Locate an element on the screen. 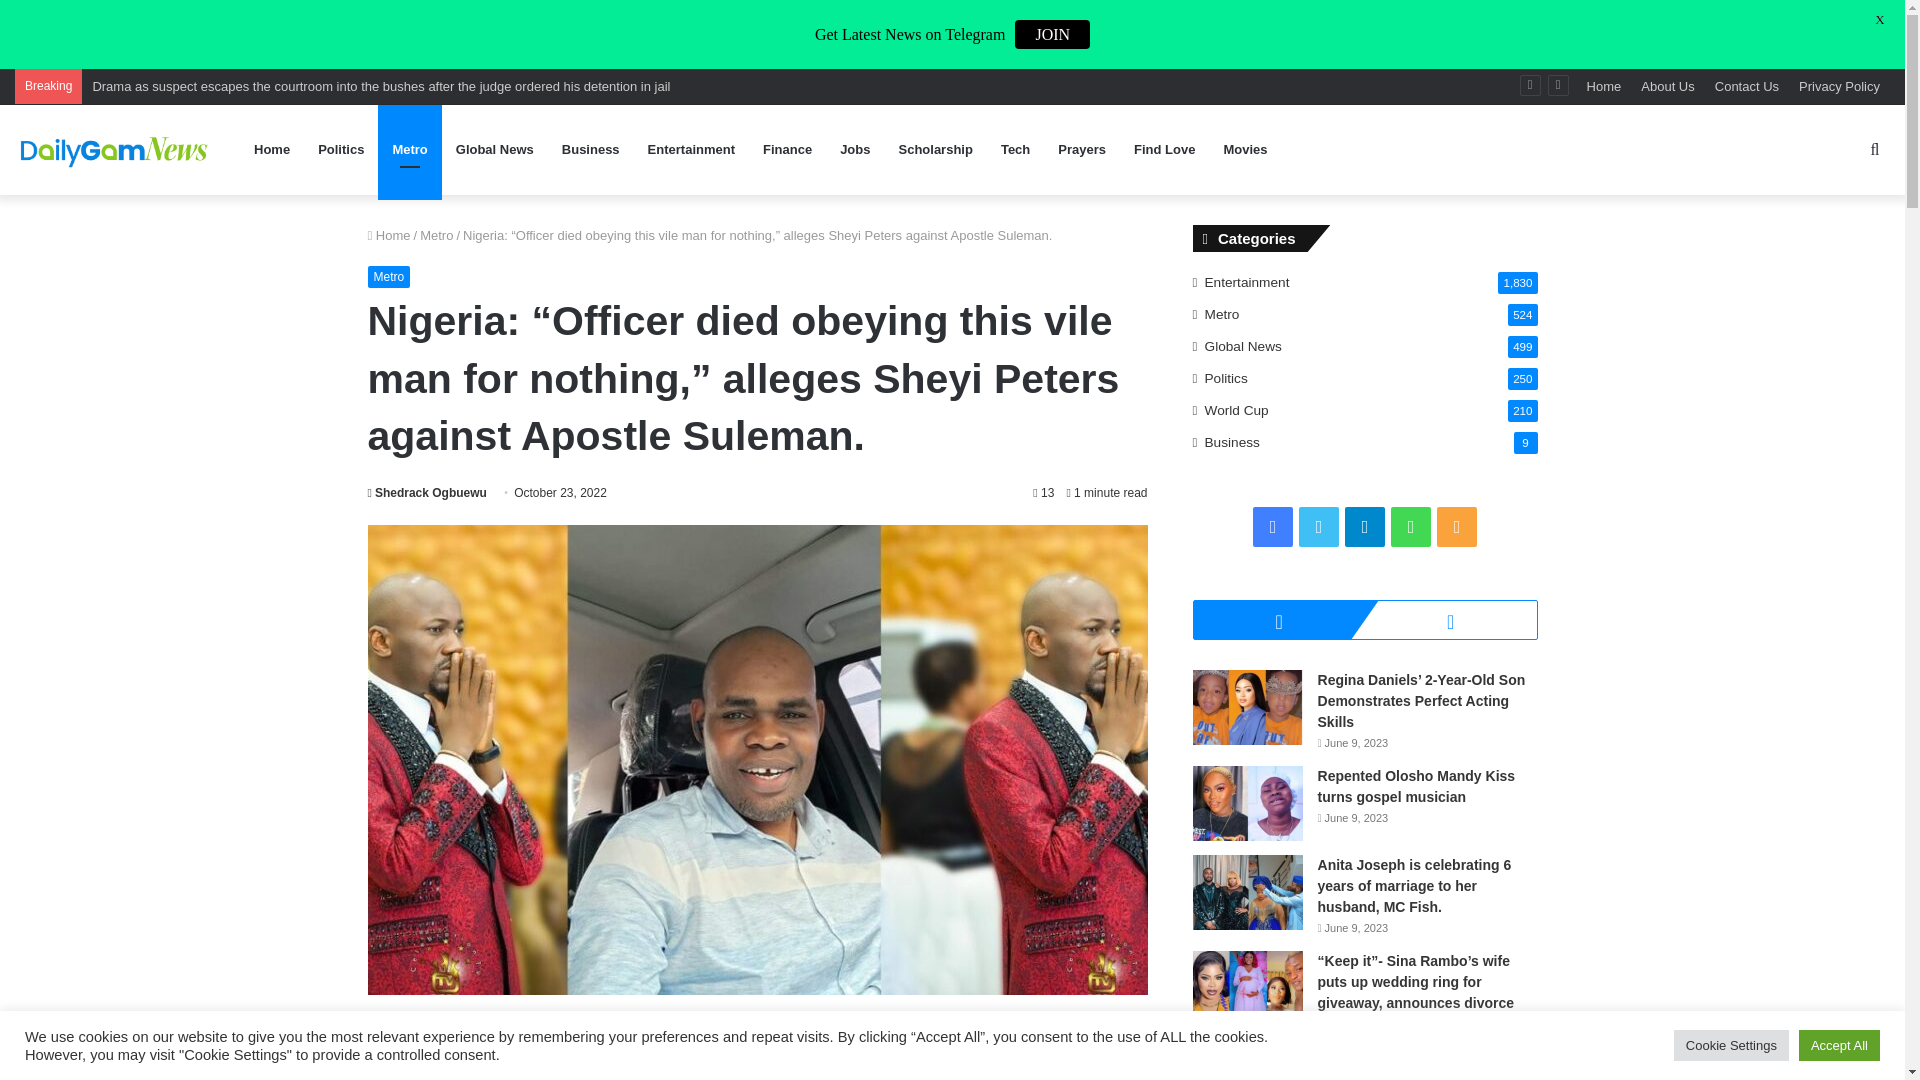 The height and width of the screenshot is (1080, 1920). DailyGam News is located at coordinates (115, 149).